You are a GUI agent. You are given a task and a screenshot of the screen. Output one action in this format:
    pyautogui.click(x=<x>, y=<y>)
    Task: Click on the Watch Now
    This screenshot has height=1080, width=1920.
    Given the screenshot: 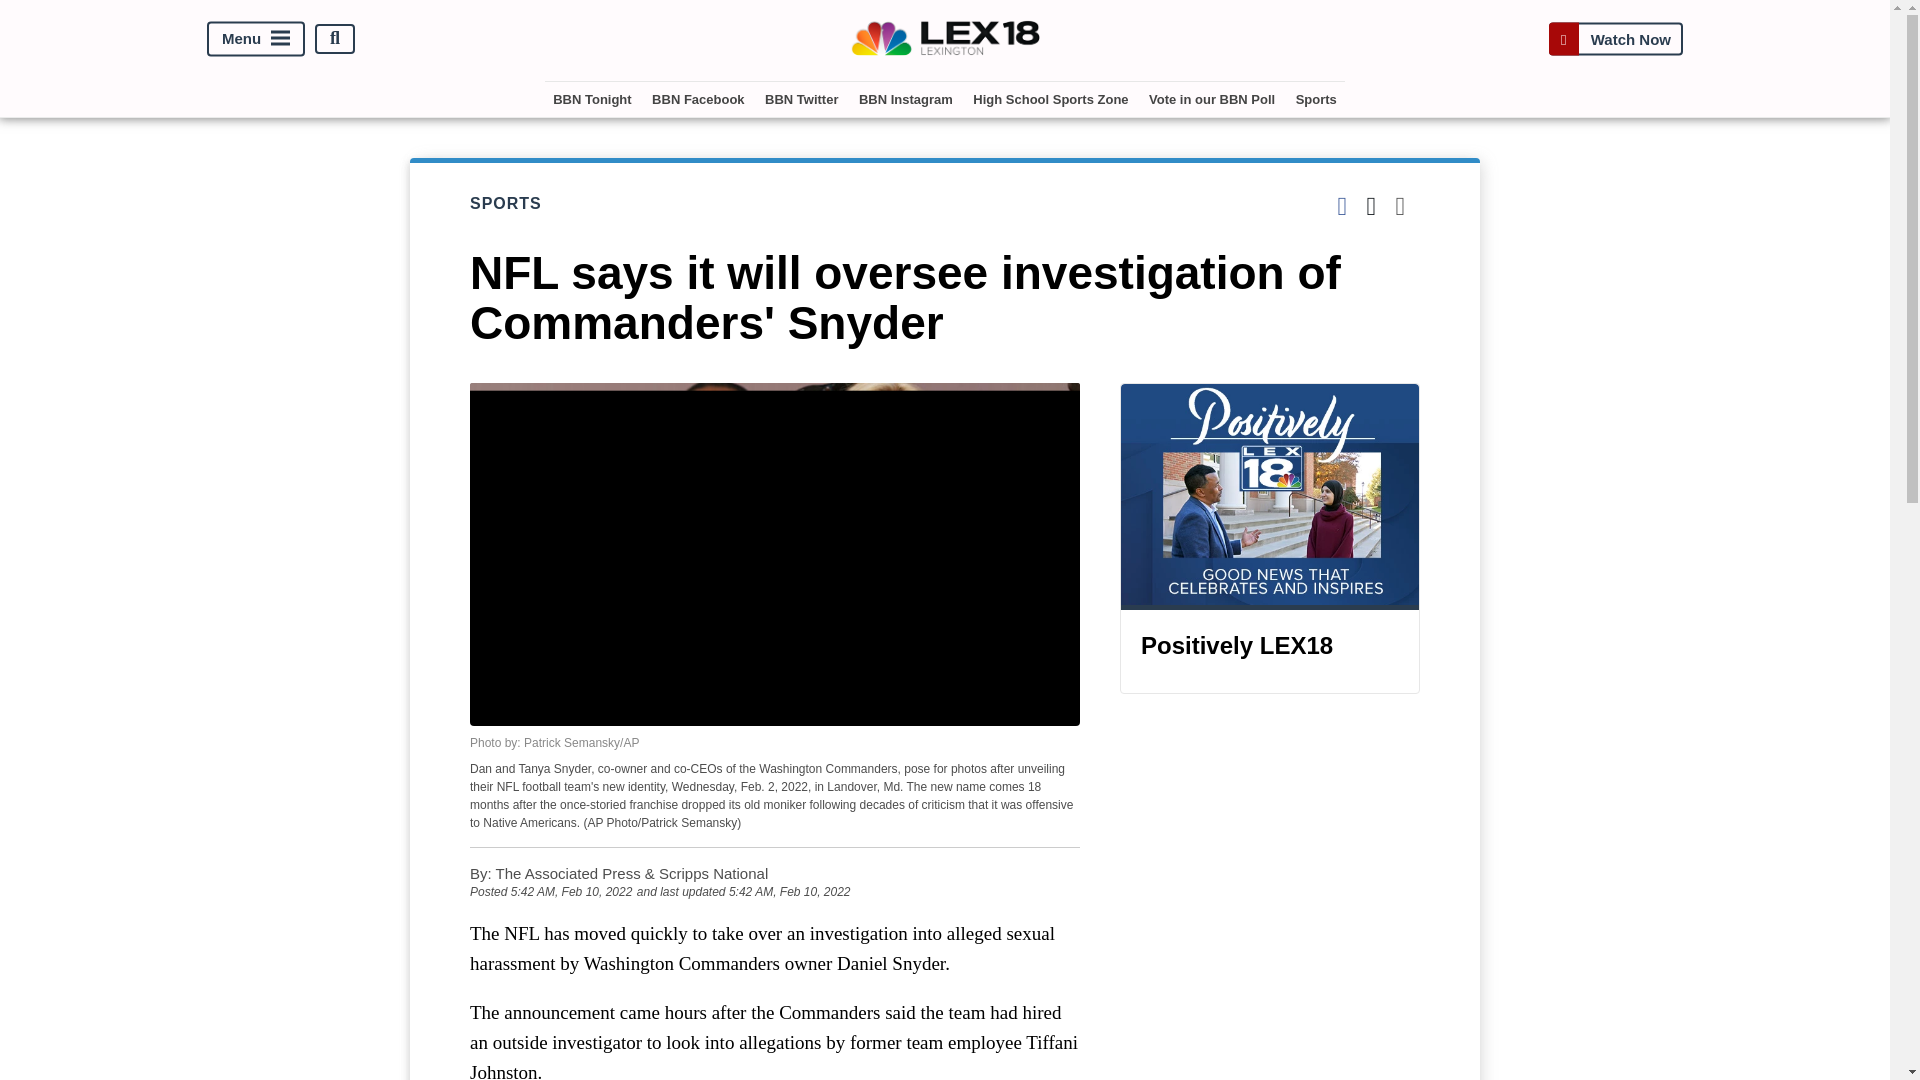 What is the action you would take?
    pyautogui.click(x=1615, y=38)
    